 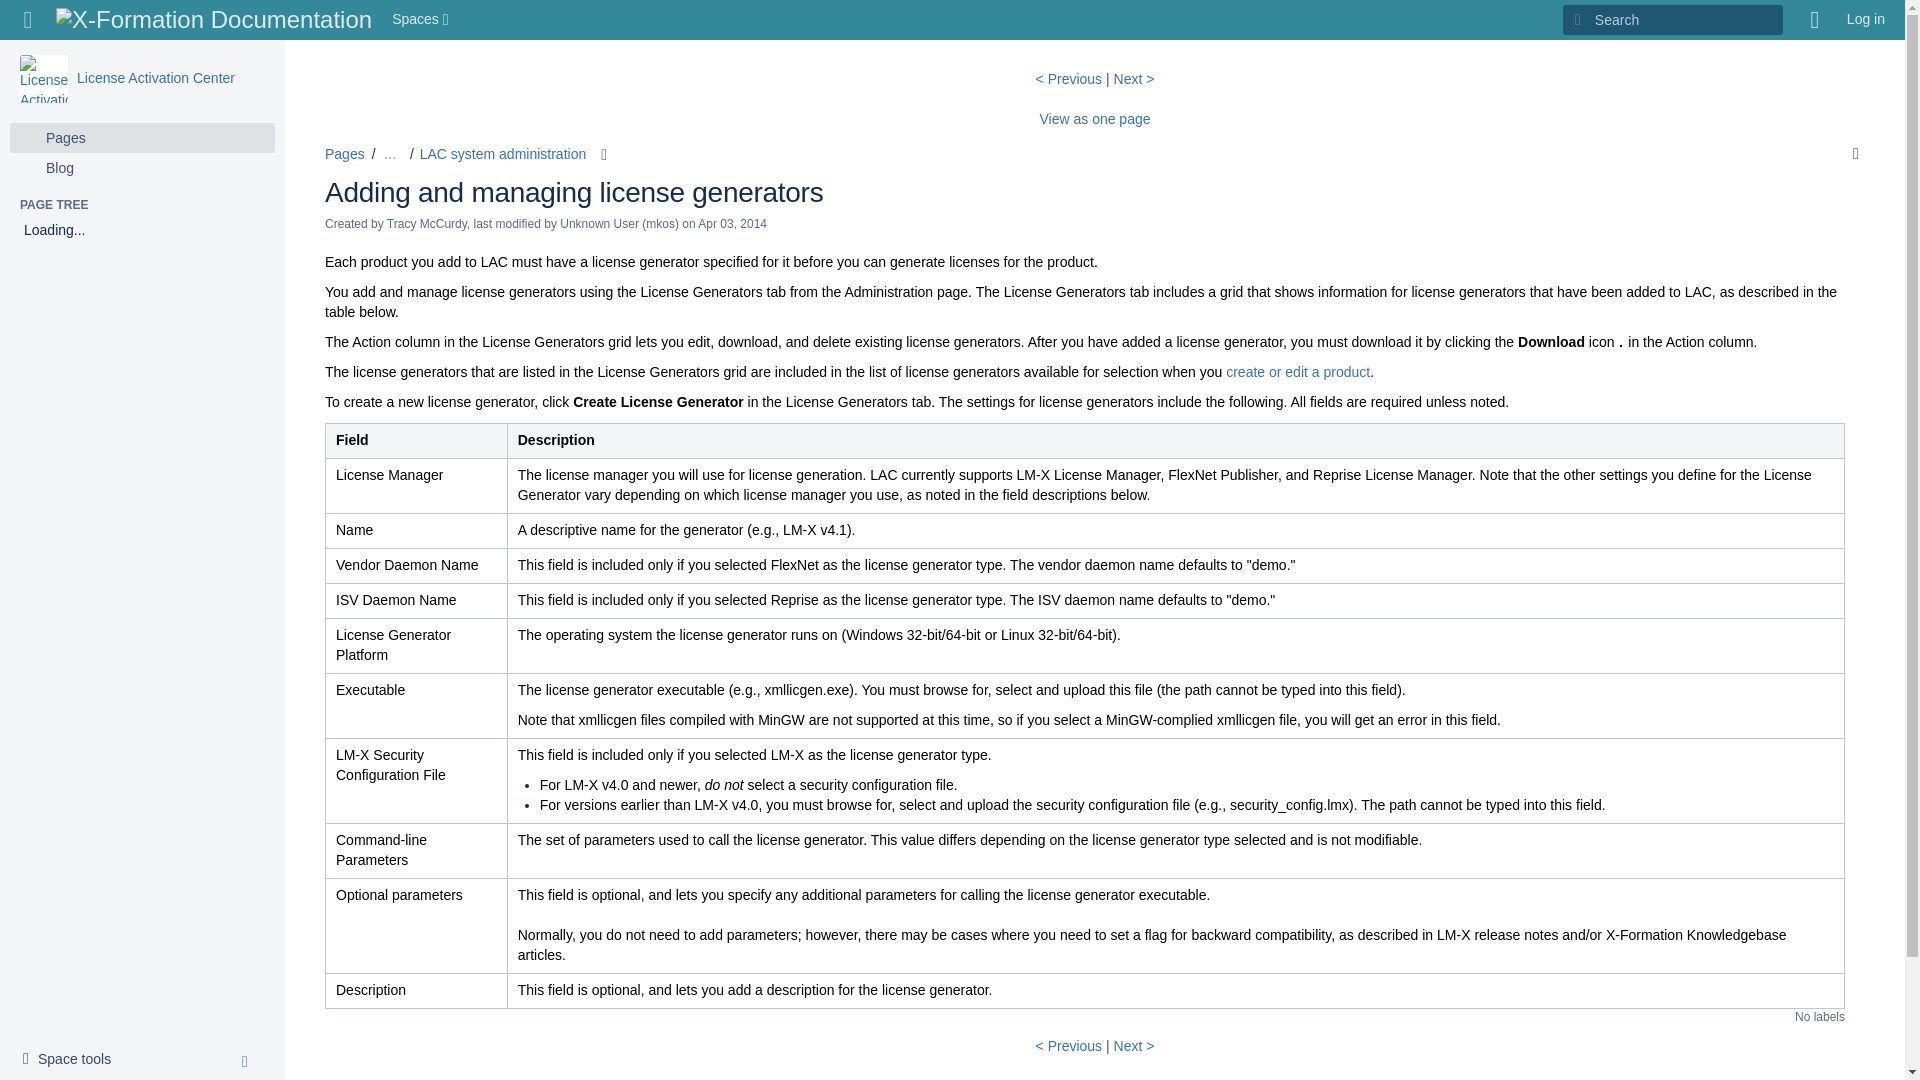 I want to click on Spaces, so click(x=1094, y=119).